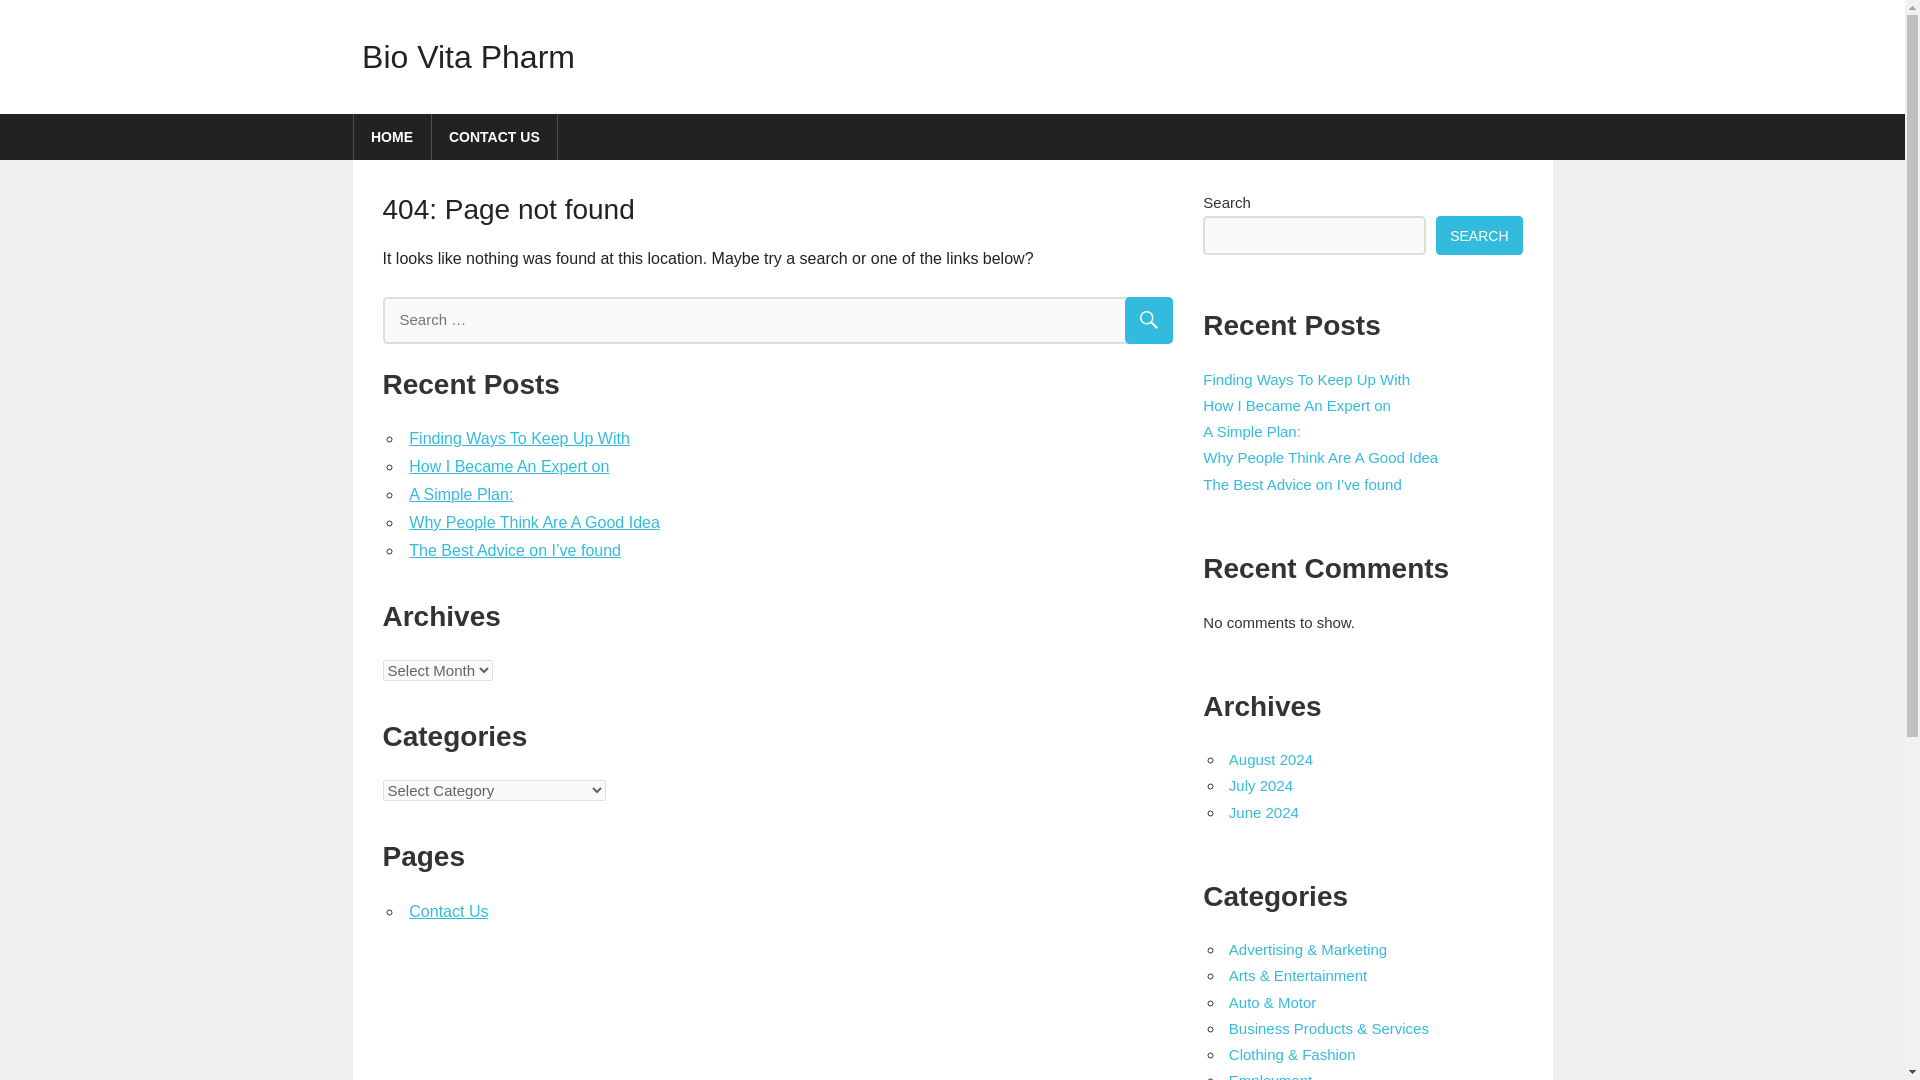 The height and width of the screenshot is (1080, 1920). What do you see at coordinates (1270, 758) in the screenshot?
I see `August 2024` at bounding box center [1270, 758].